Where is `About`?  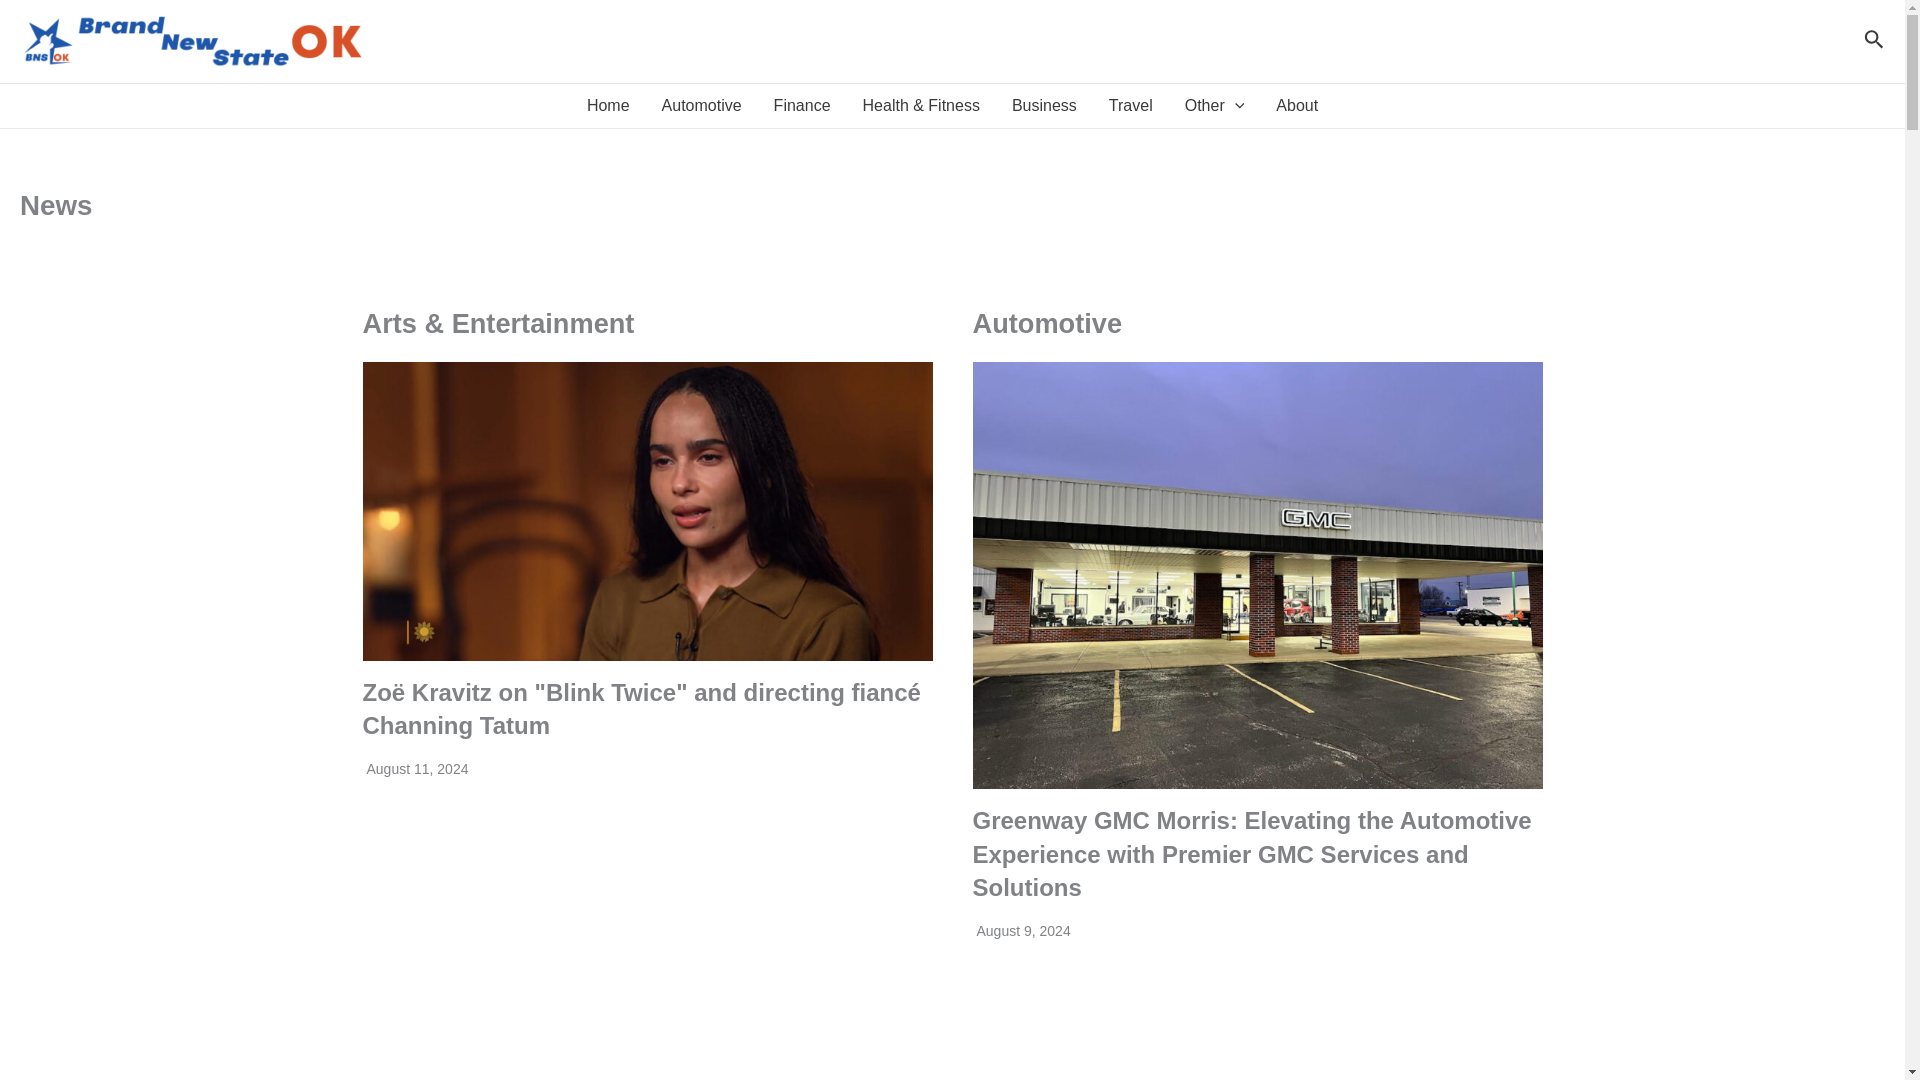 About is located at coordinates (1296, 106).